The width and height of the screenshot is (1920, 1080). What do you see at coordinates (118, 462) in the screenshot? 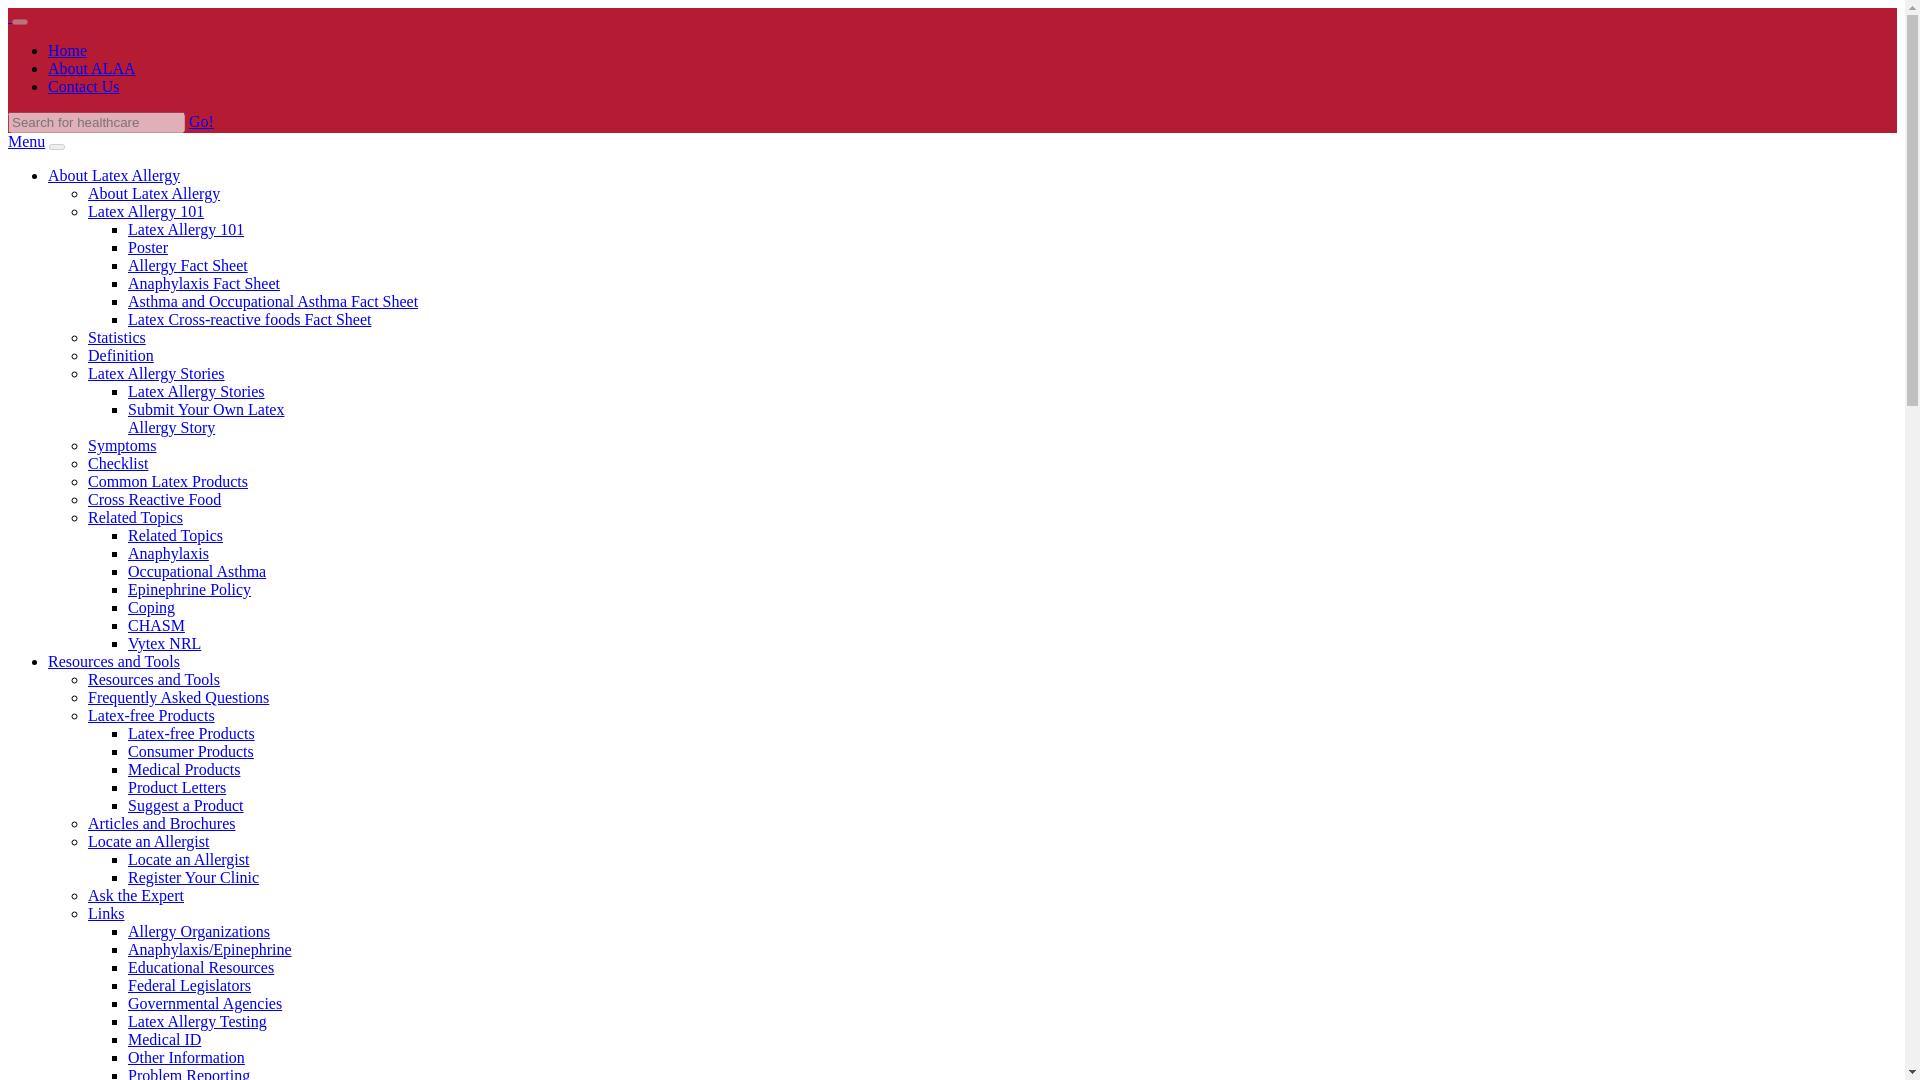
I see `Checklist` at bounding box center [118, 462].